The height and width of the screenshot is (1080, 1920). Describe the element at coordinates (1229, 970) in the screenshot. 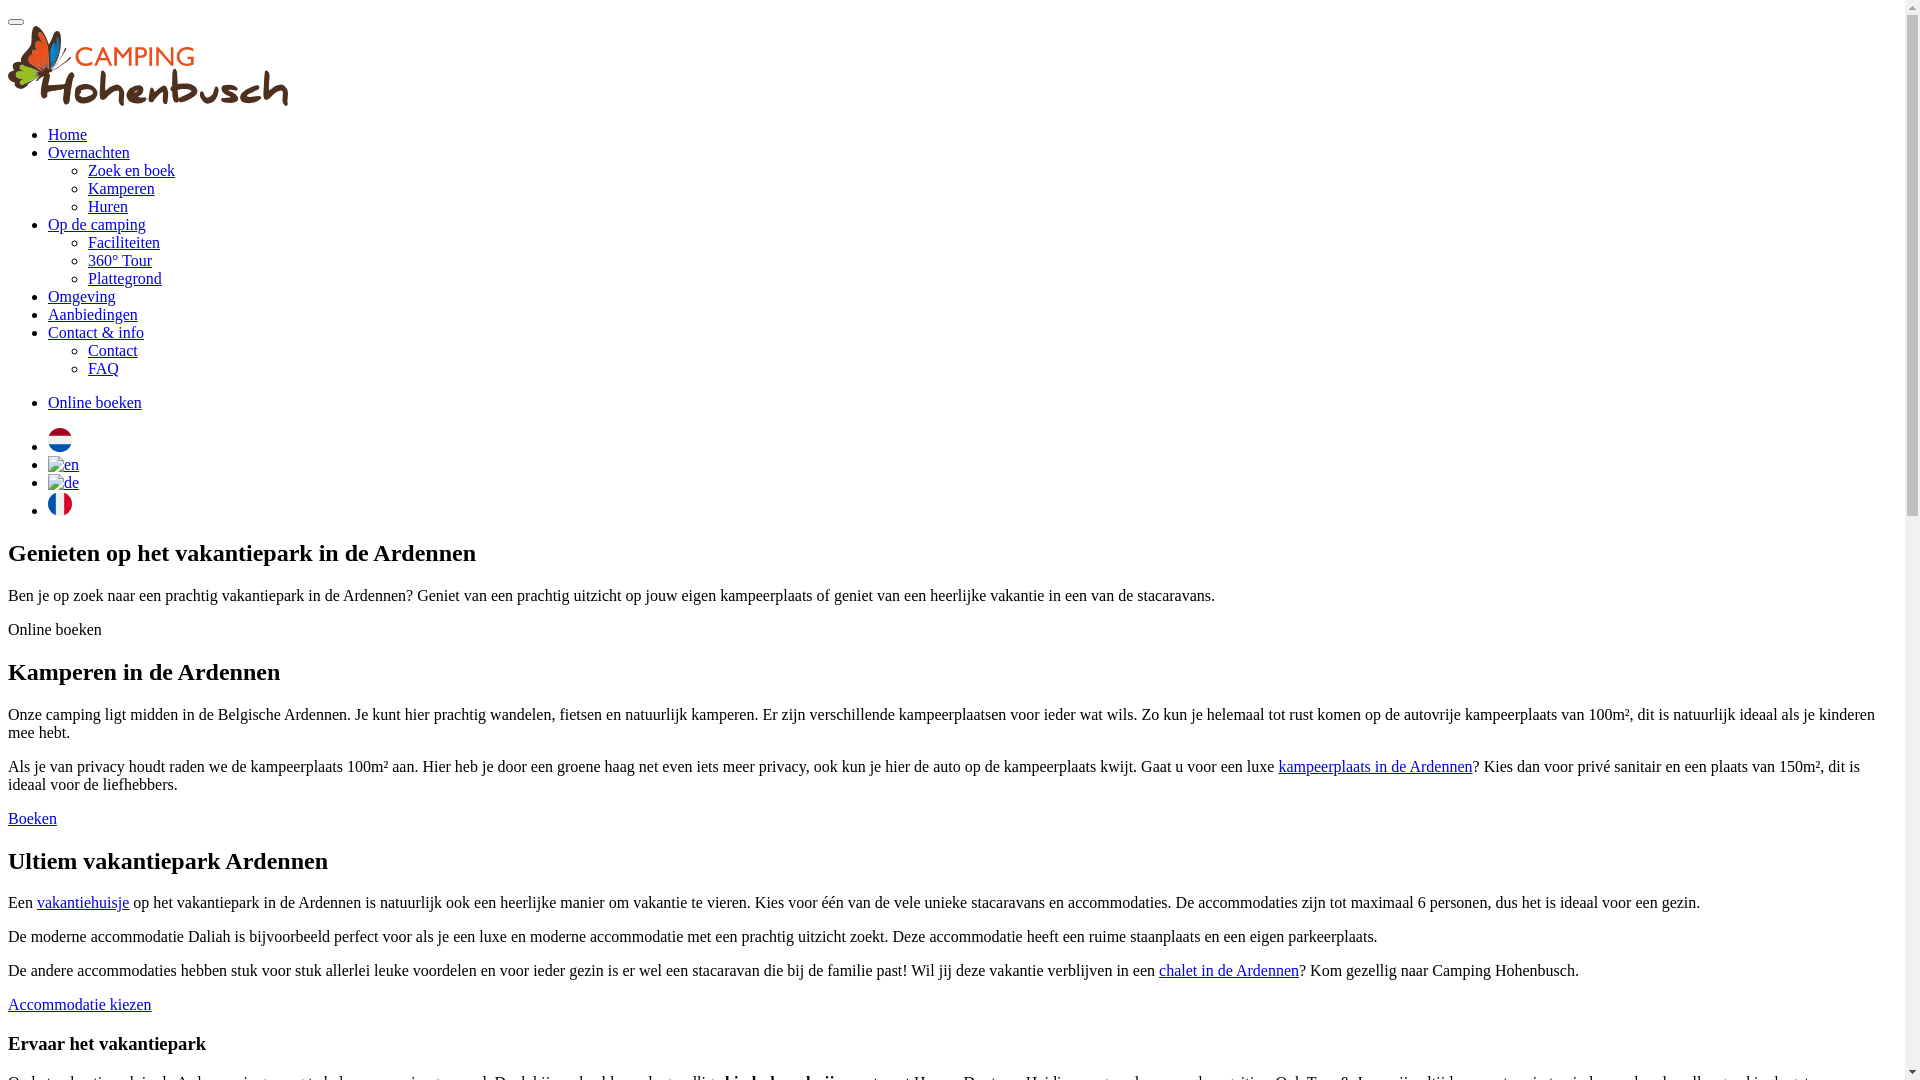

I see `chalet in de Ardennen` at that location.